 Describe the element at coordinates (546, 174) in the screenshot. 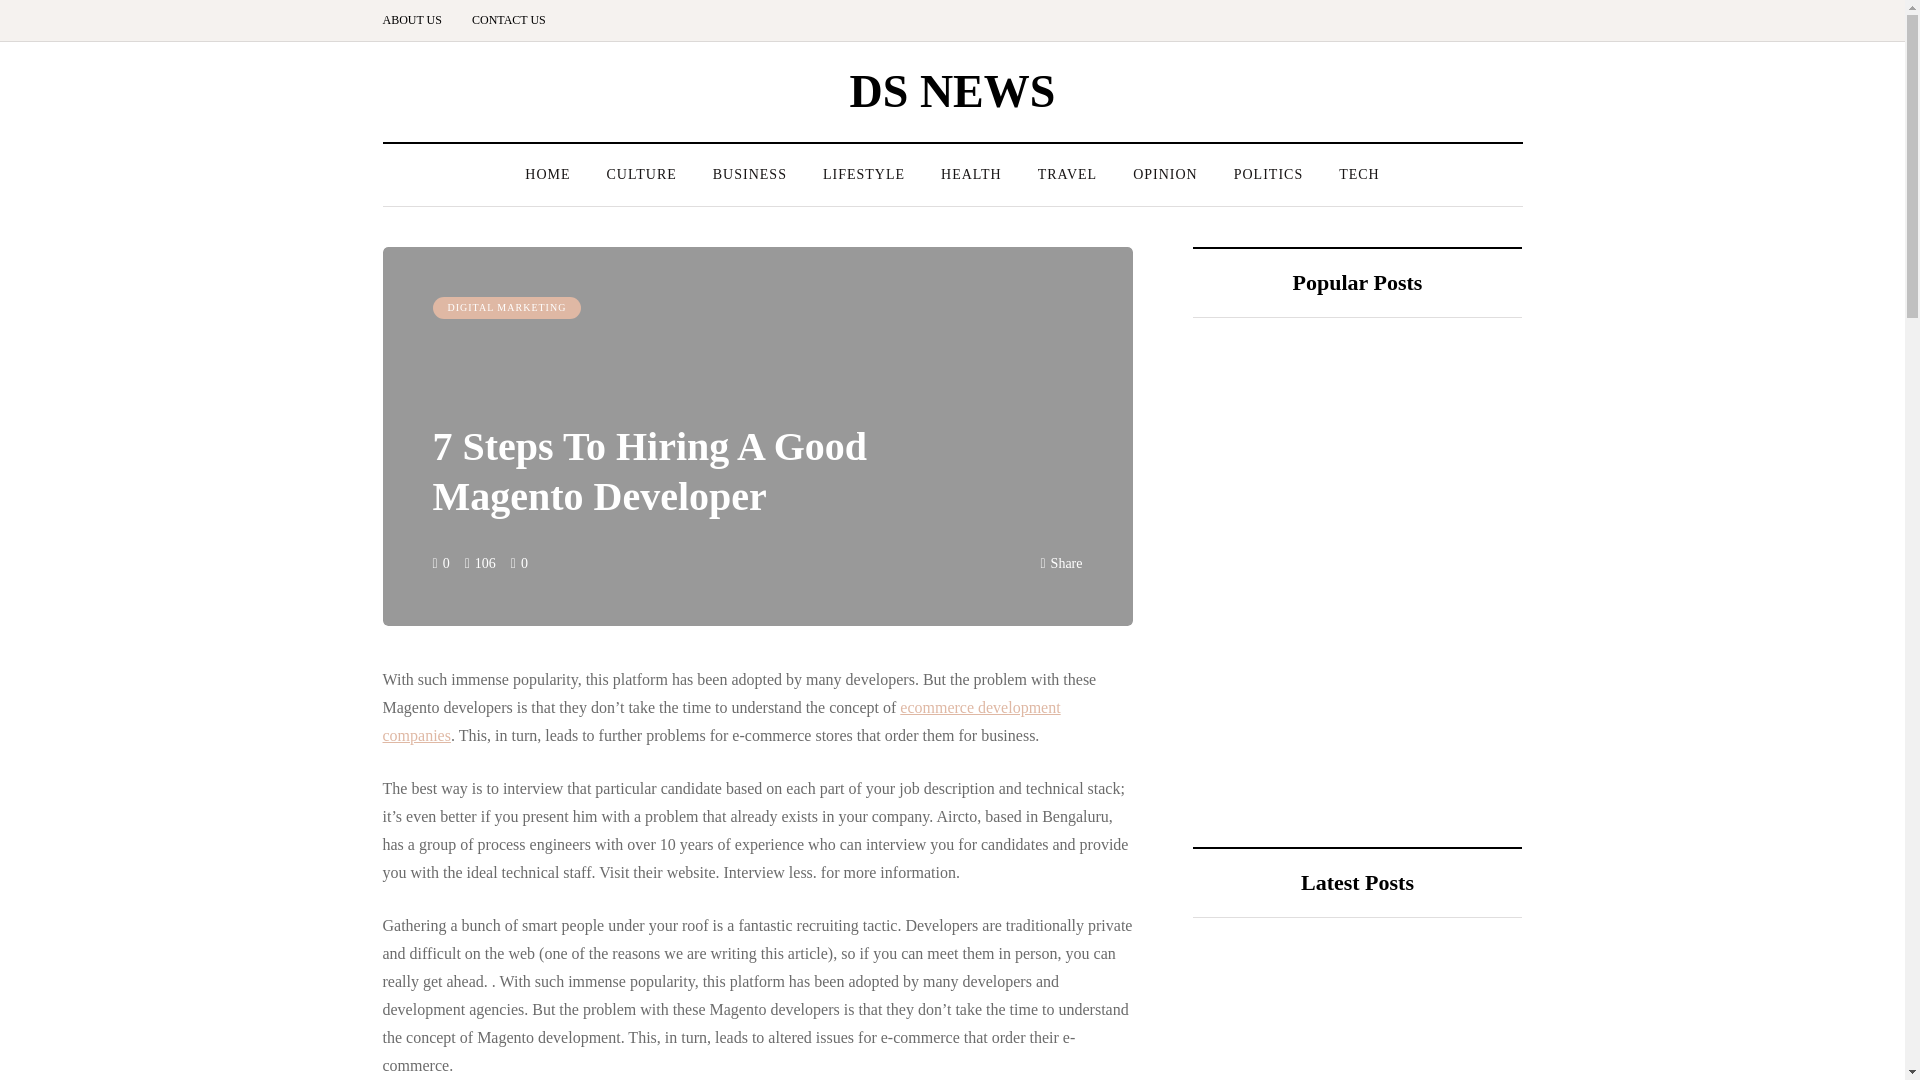

I see `HOME` at that location.